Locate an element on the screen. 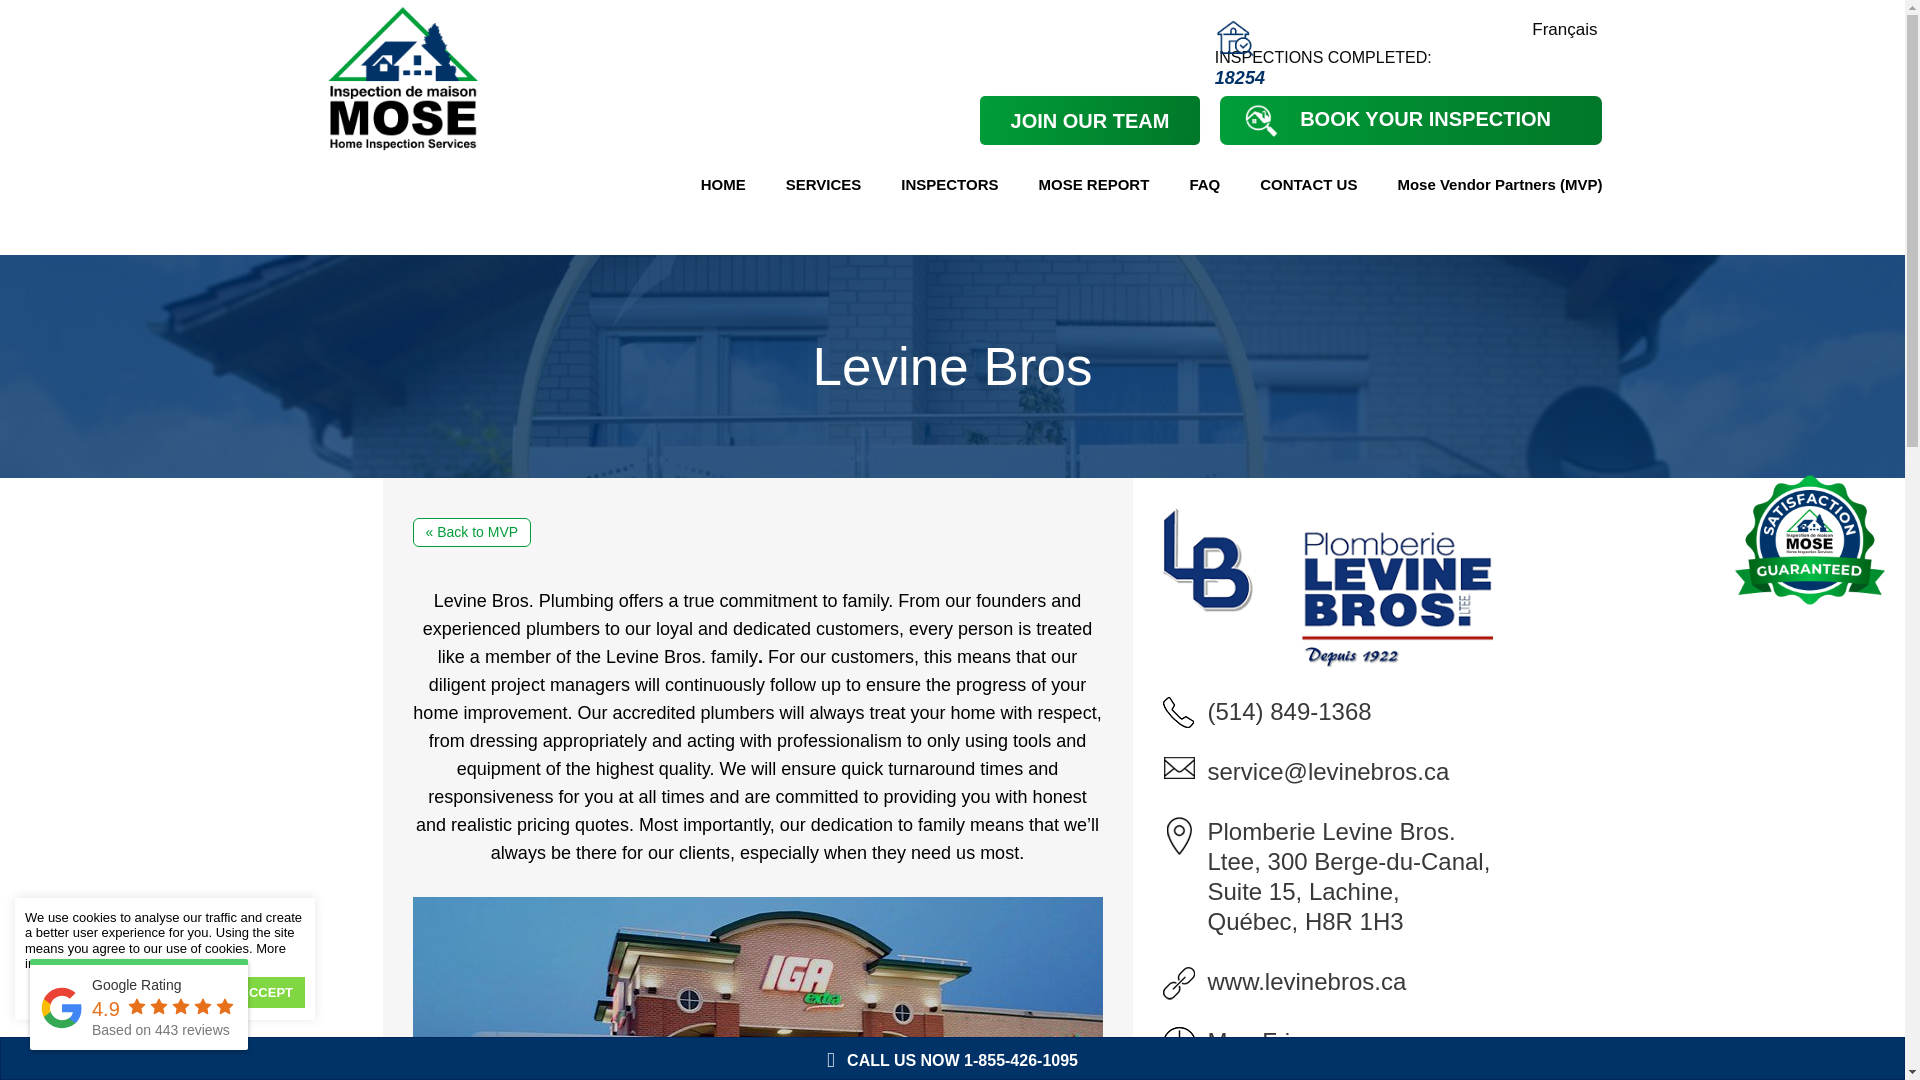 The height and width of the screenshot is (1080, 1920). FAQ is located at coordinates (1204, 185).